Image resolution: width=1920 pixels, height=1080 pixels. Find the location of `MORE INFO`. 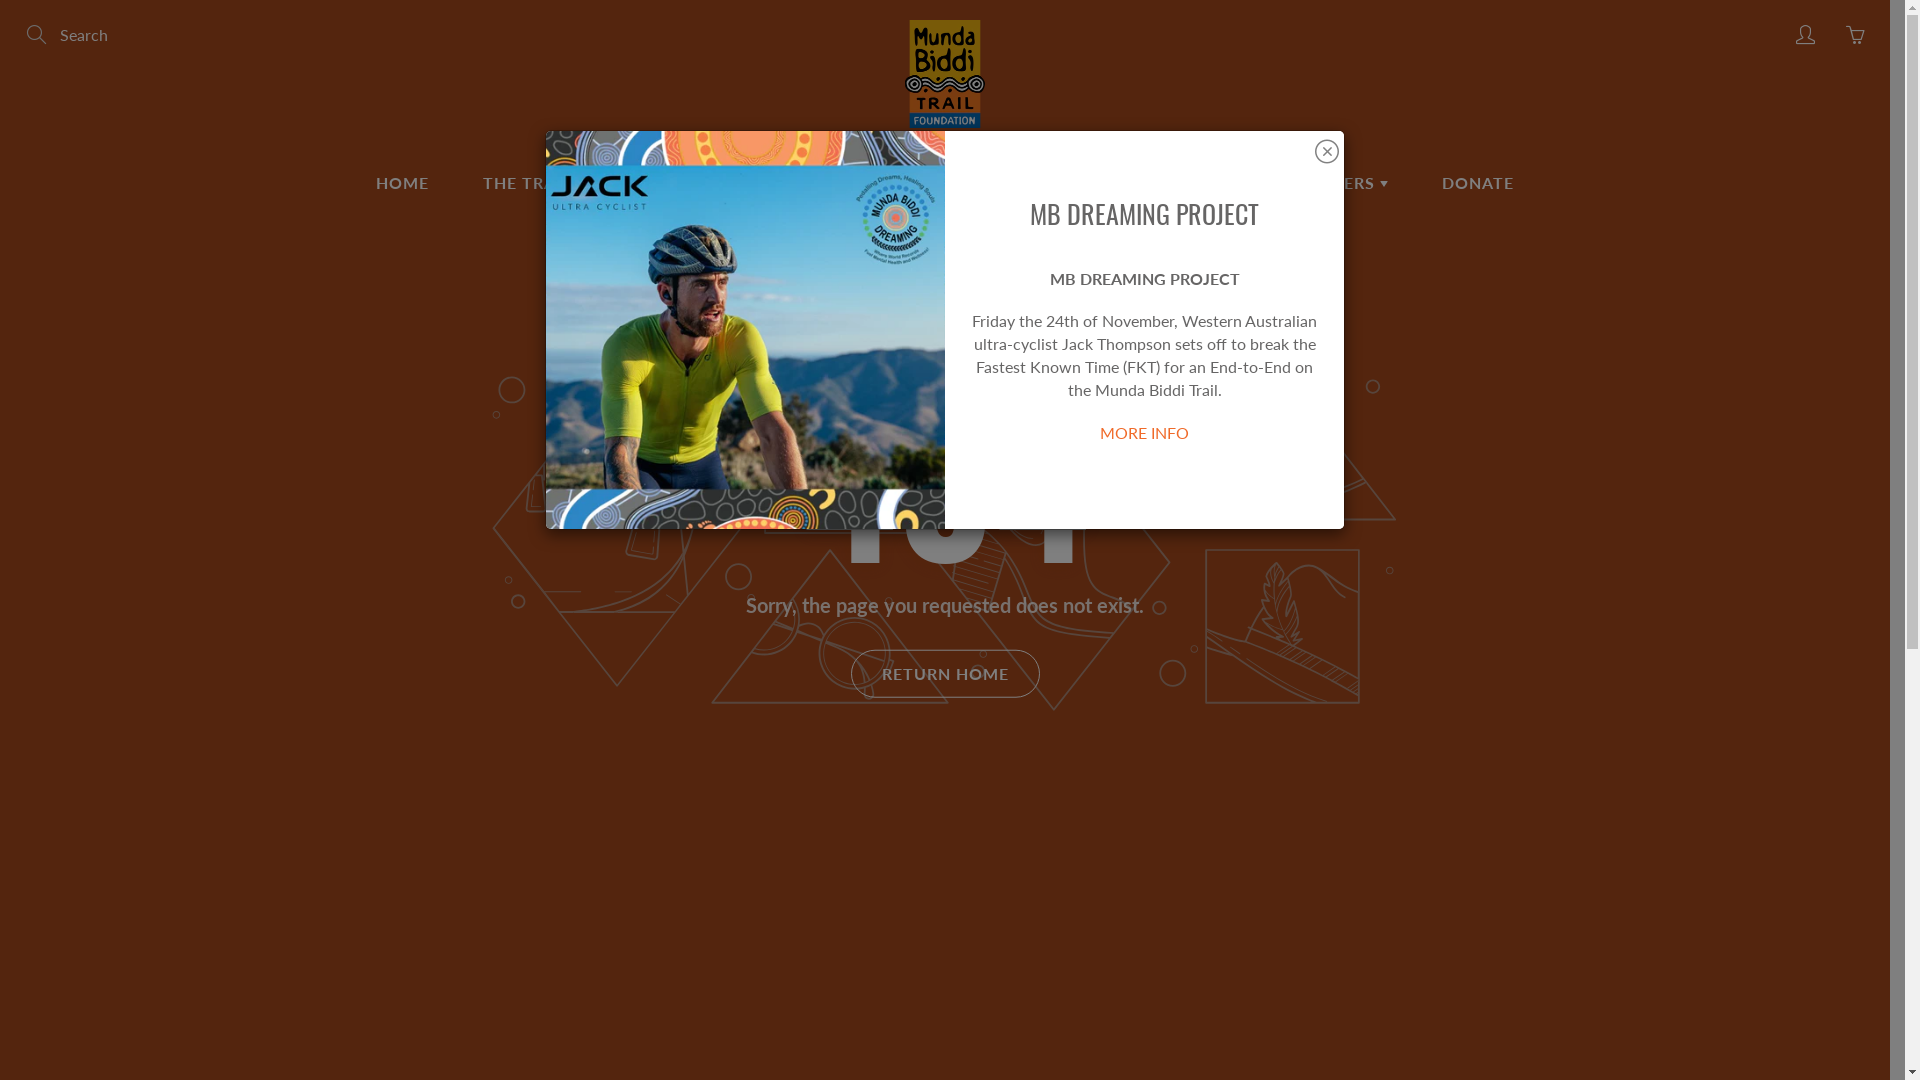

MORE INFO is located at coordinates (1144, 432).